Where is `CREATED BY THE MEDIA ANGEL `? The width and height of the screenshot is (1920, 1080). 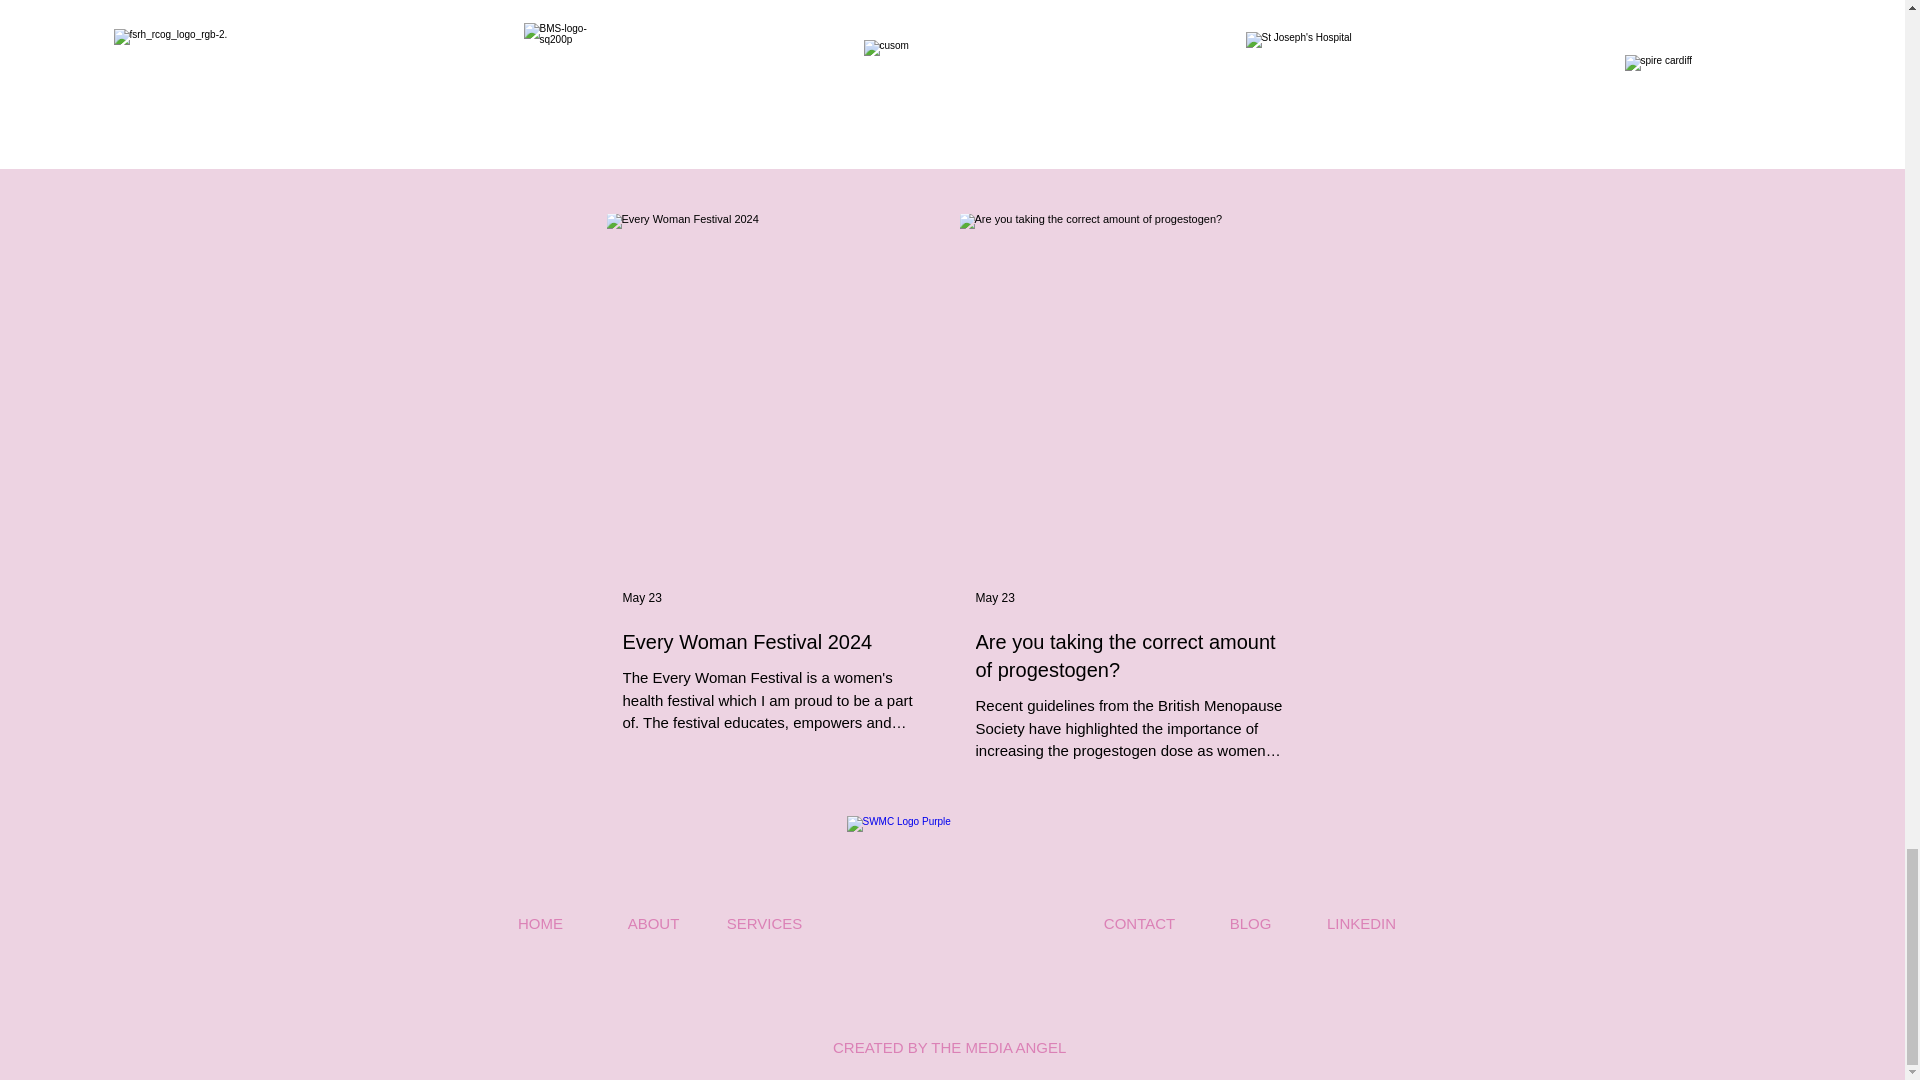 CREATED BY THE MEDIA ANGEL  is located at coordinates (951, 1047).